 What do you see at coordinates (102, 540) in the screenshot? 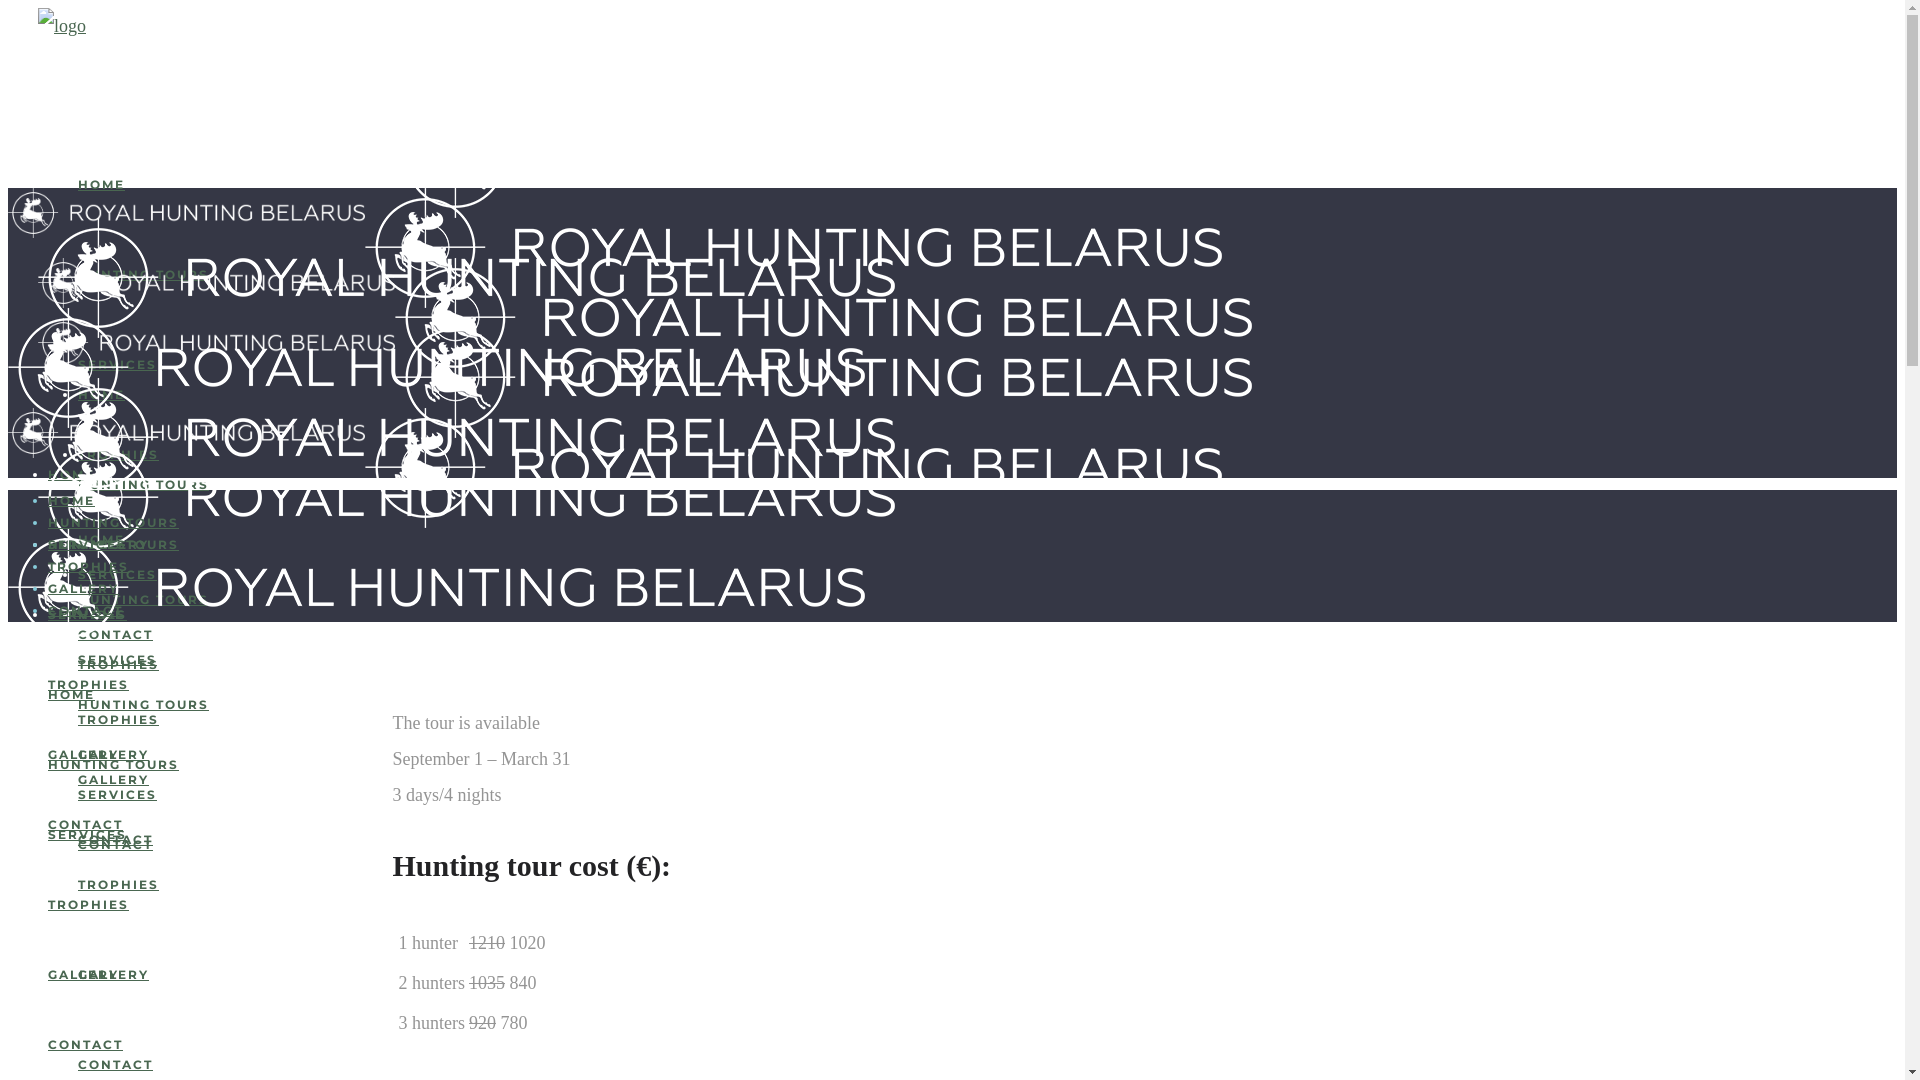
I see `HOME` at bounding box center [102, 540].